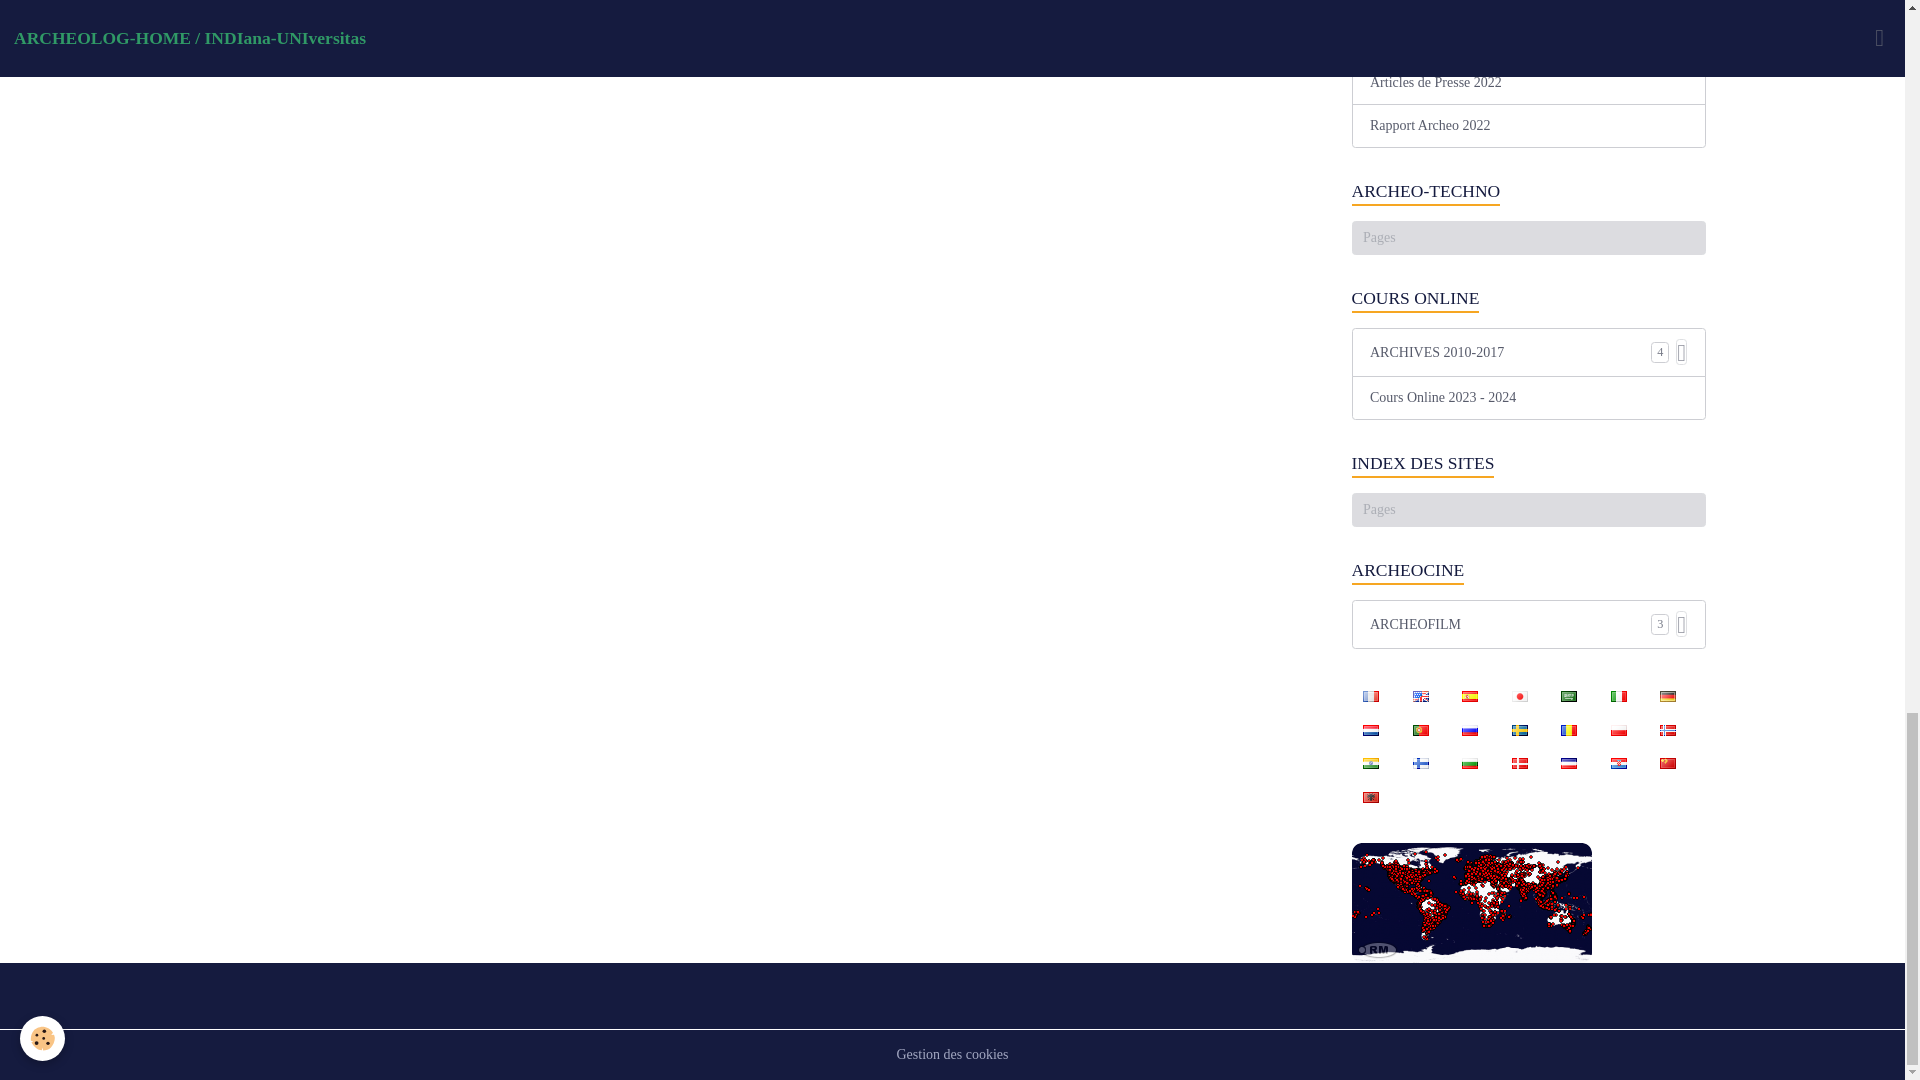  Describe the element at coordinates (1519, 696) in the screenshot. I see `Japanese` at that location.